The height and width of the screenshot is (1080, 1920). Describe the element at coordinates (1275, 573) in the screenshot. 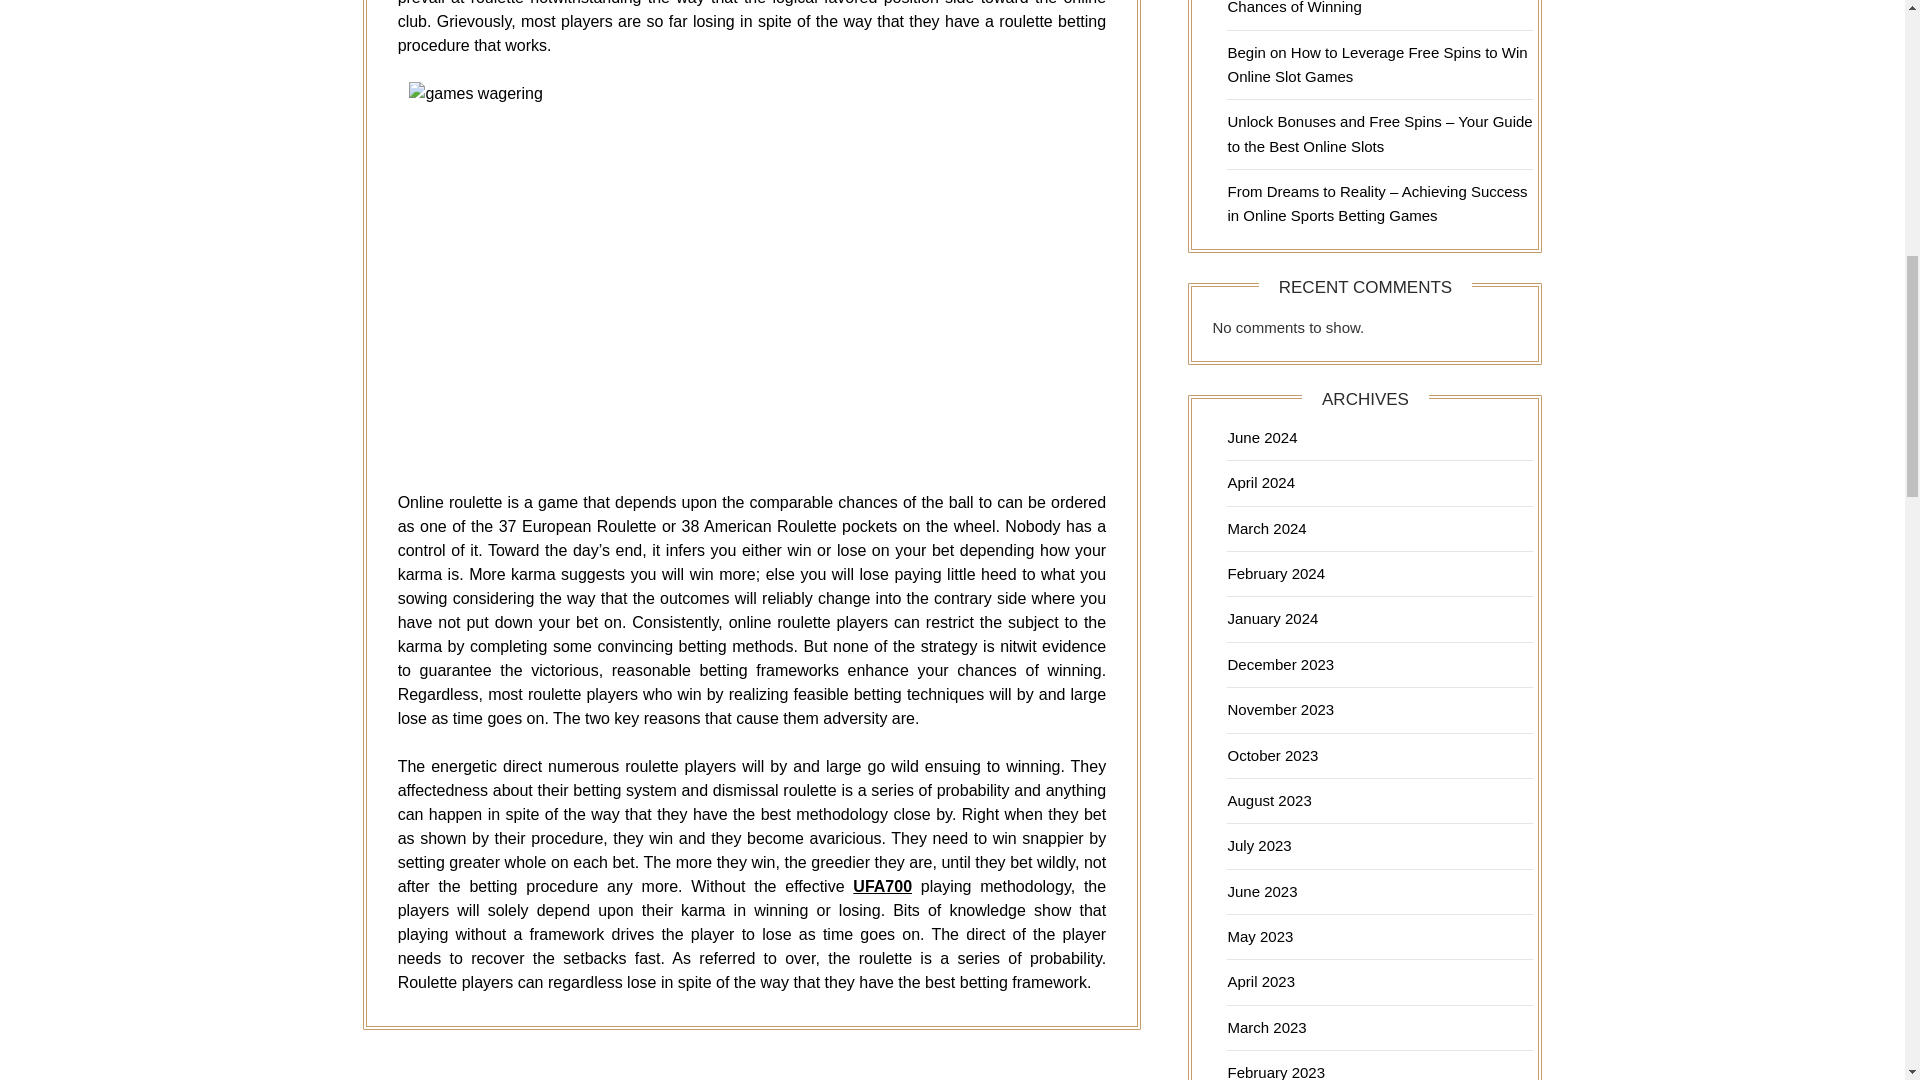

I see `February 2024` at that location.